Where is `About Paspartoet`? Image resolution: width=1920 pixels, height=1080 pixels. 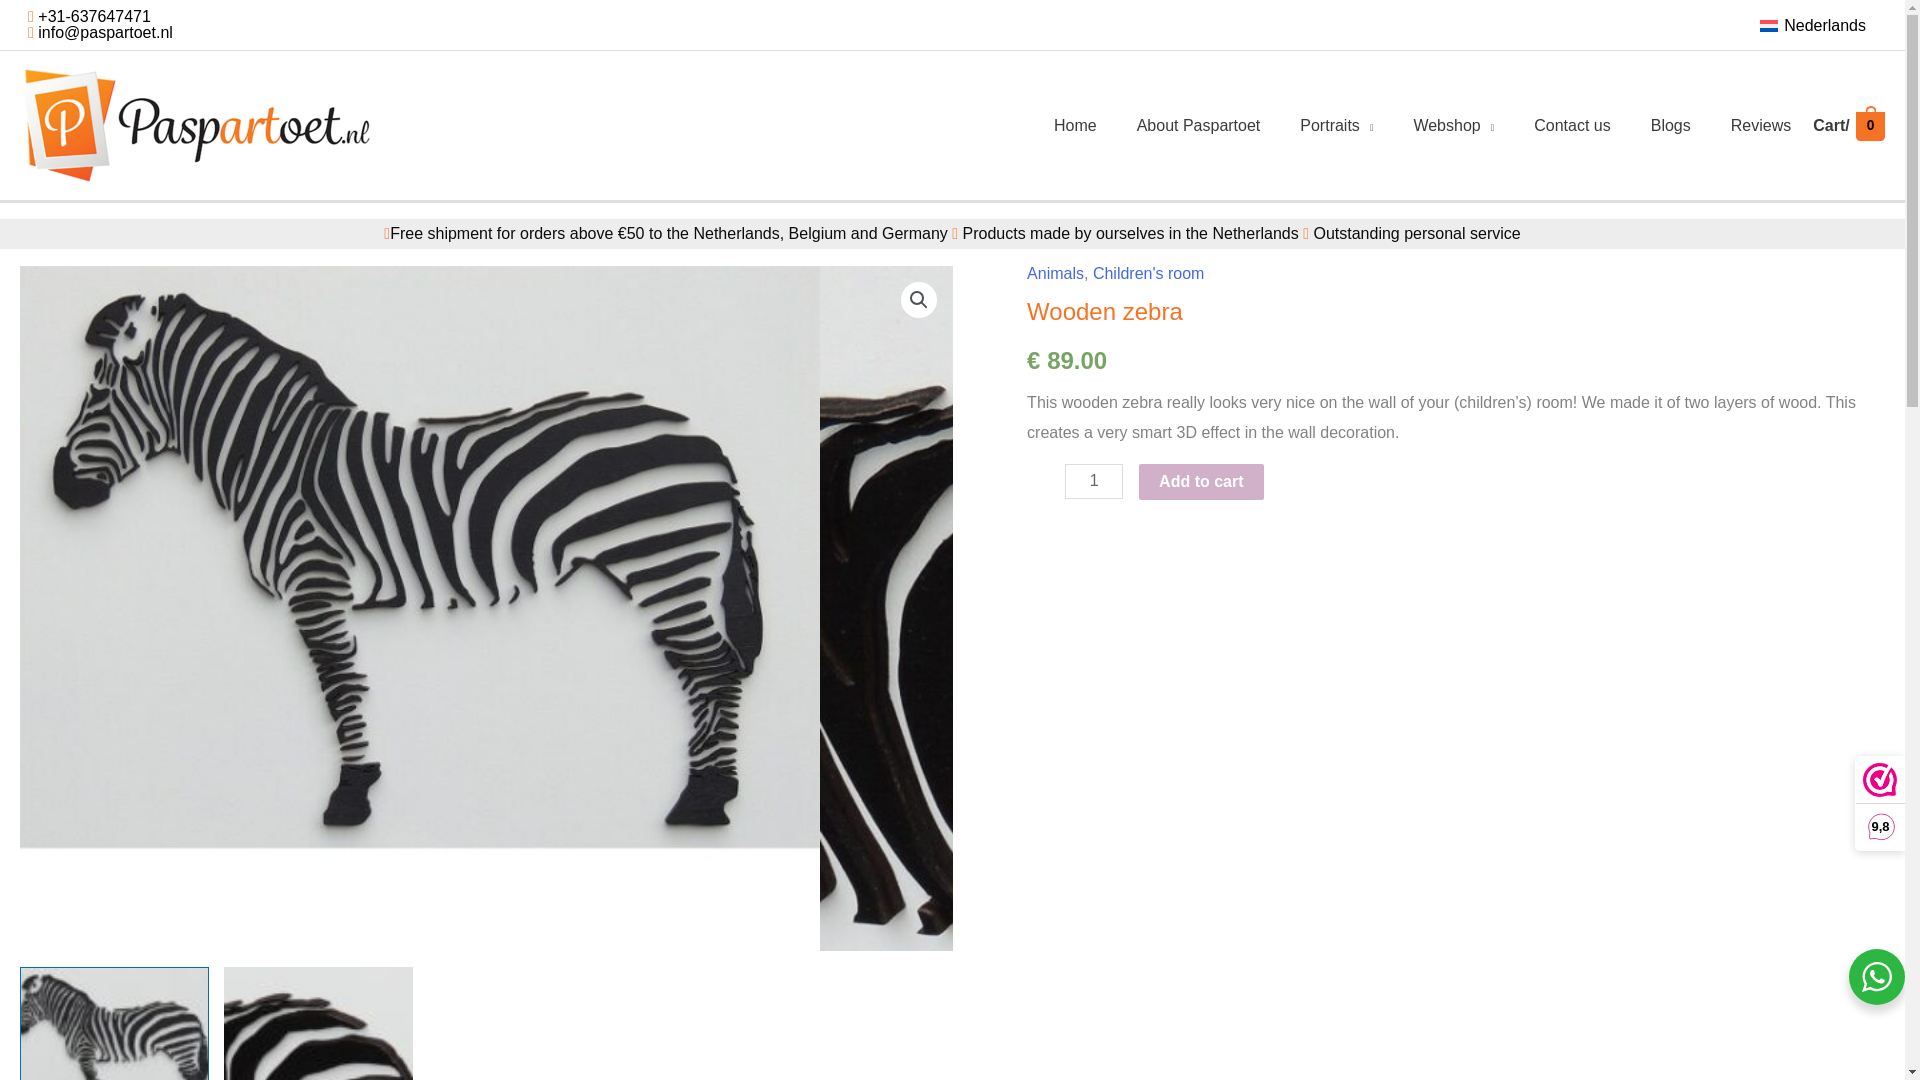
About Paspartoet is located at coordinates (1198, 125).